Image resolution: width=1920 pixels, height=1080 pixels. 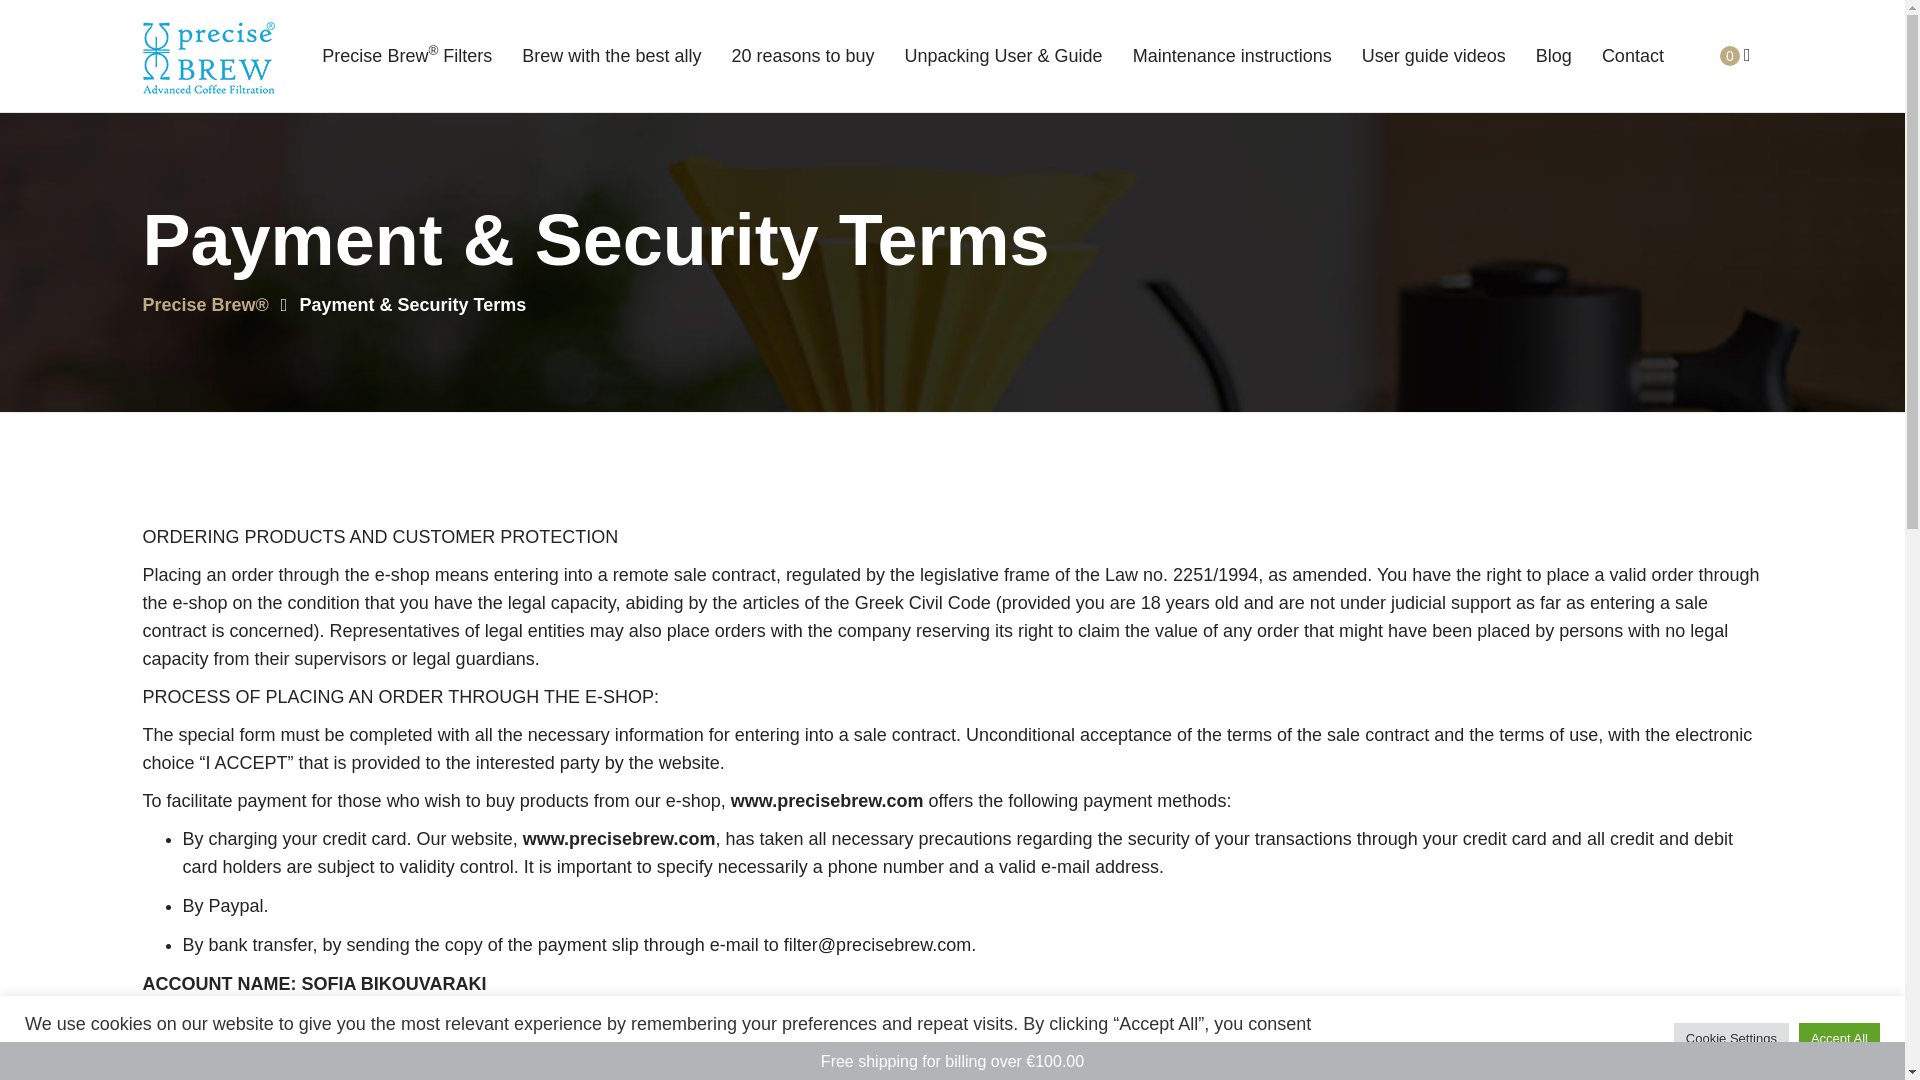 I want to click on Accept All, so click(x=1839, y=1037).